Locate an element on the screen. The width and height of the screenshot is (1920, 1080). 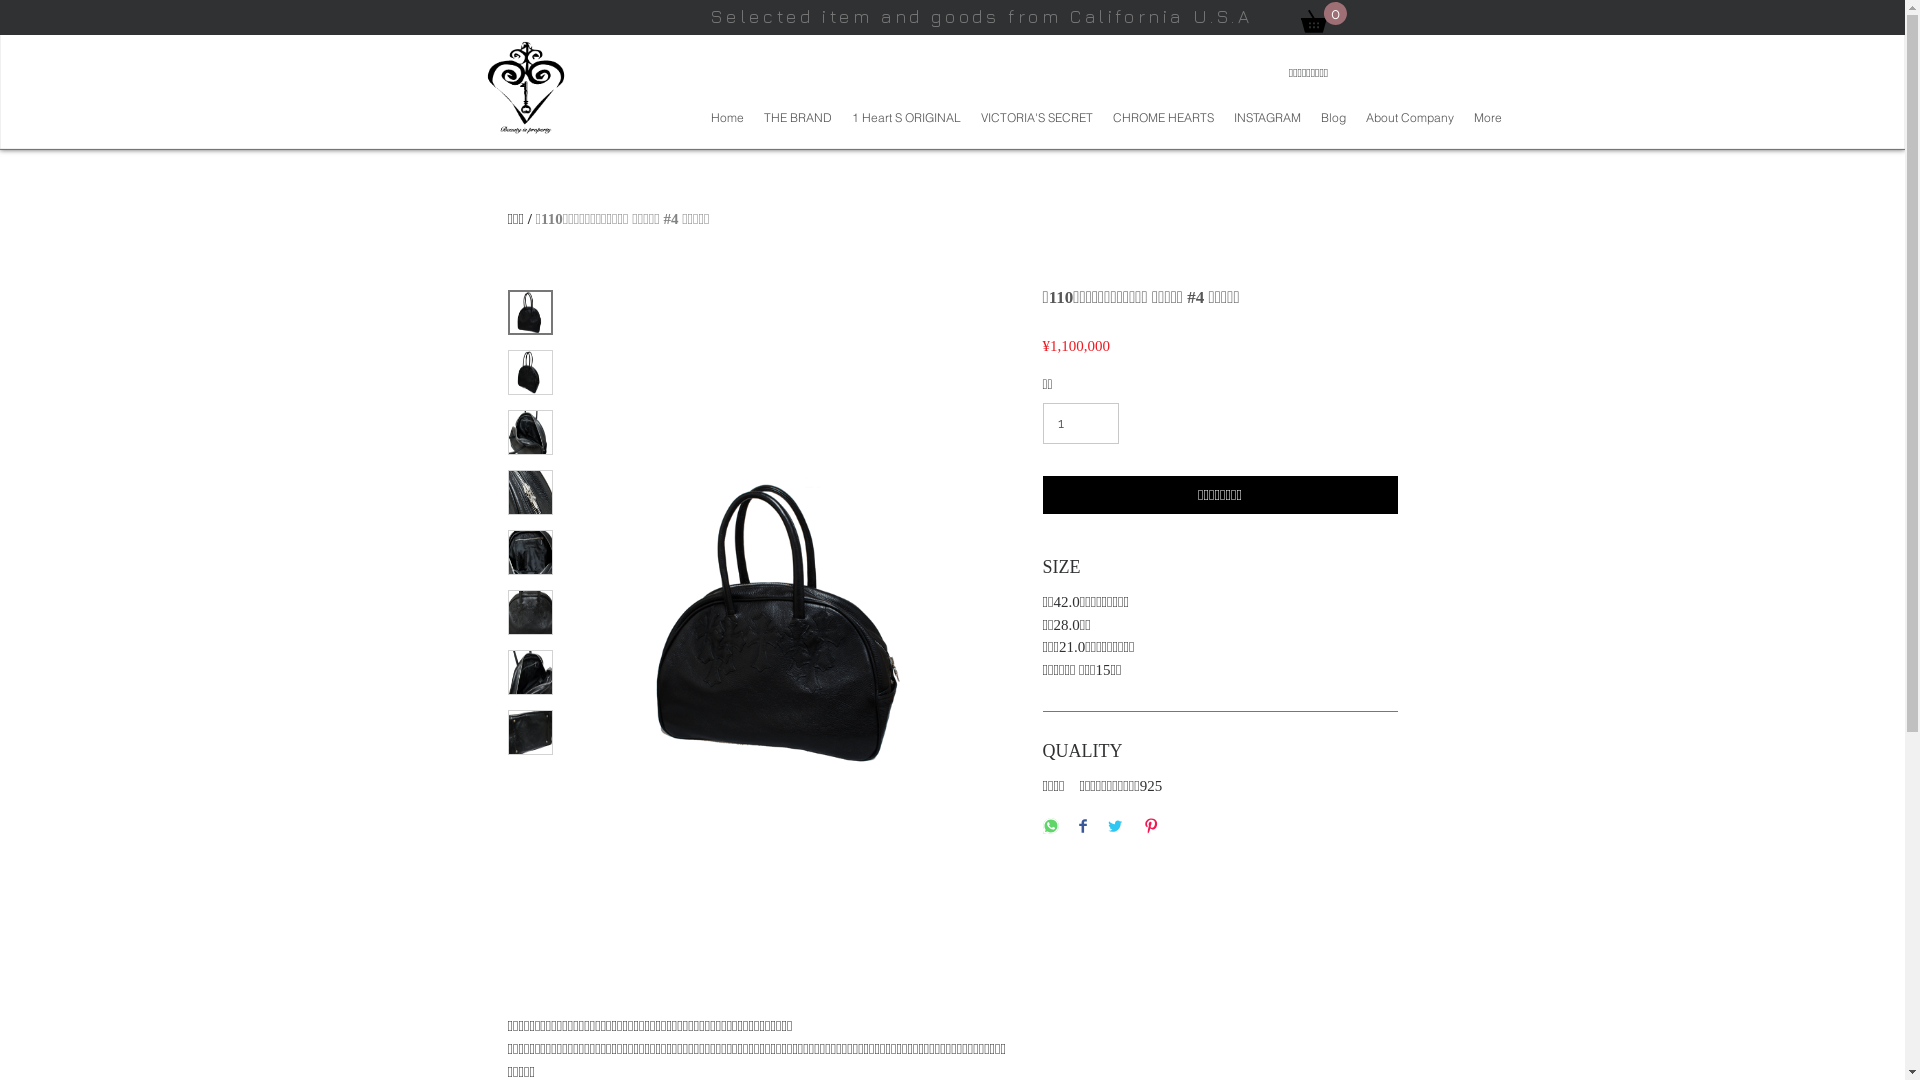
Home is located at coordinates (726, 118).